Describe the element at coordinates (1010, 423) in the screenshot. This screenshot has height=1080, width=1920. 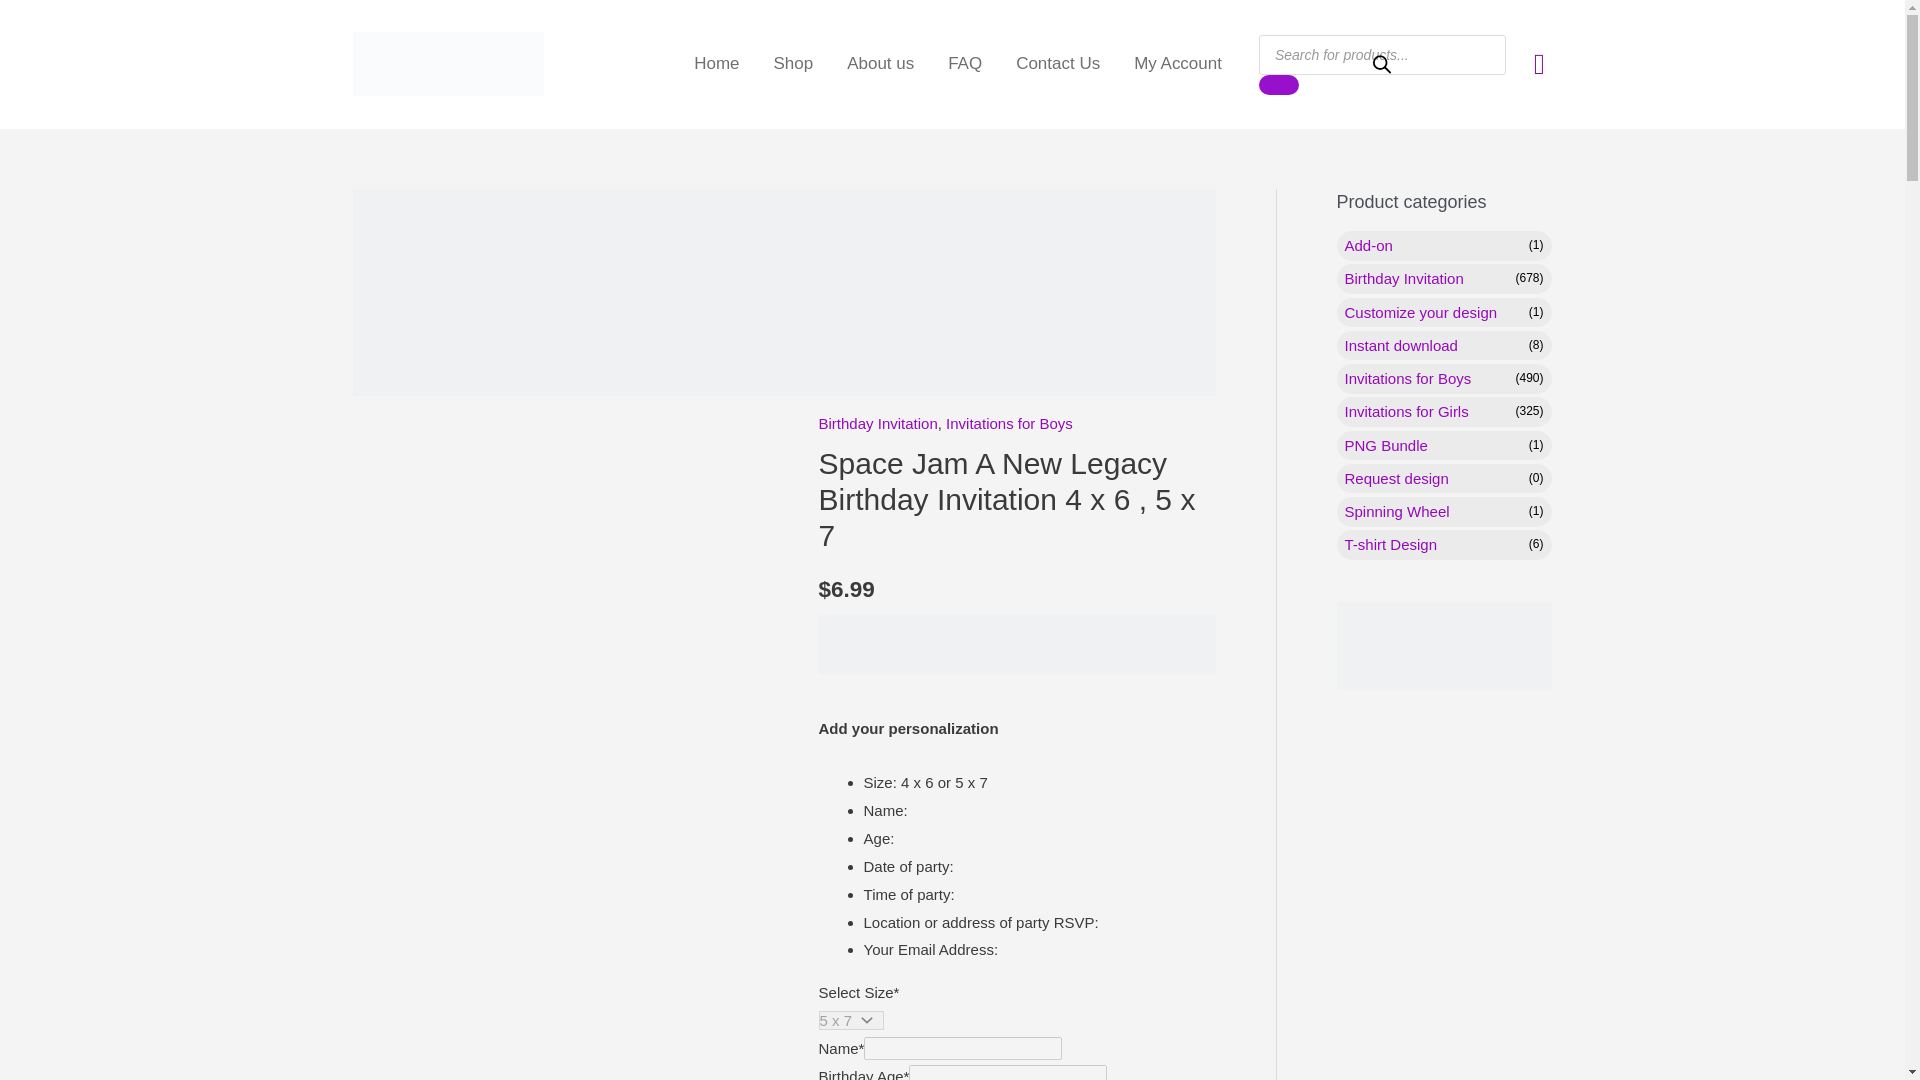
I see `Invitations for Boys` at that location.